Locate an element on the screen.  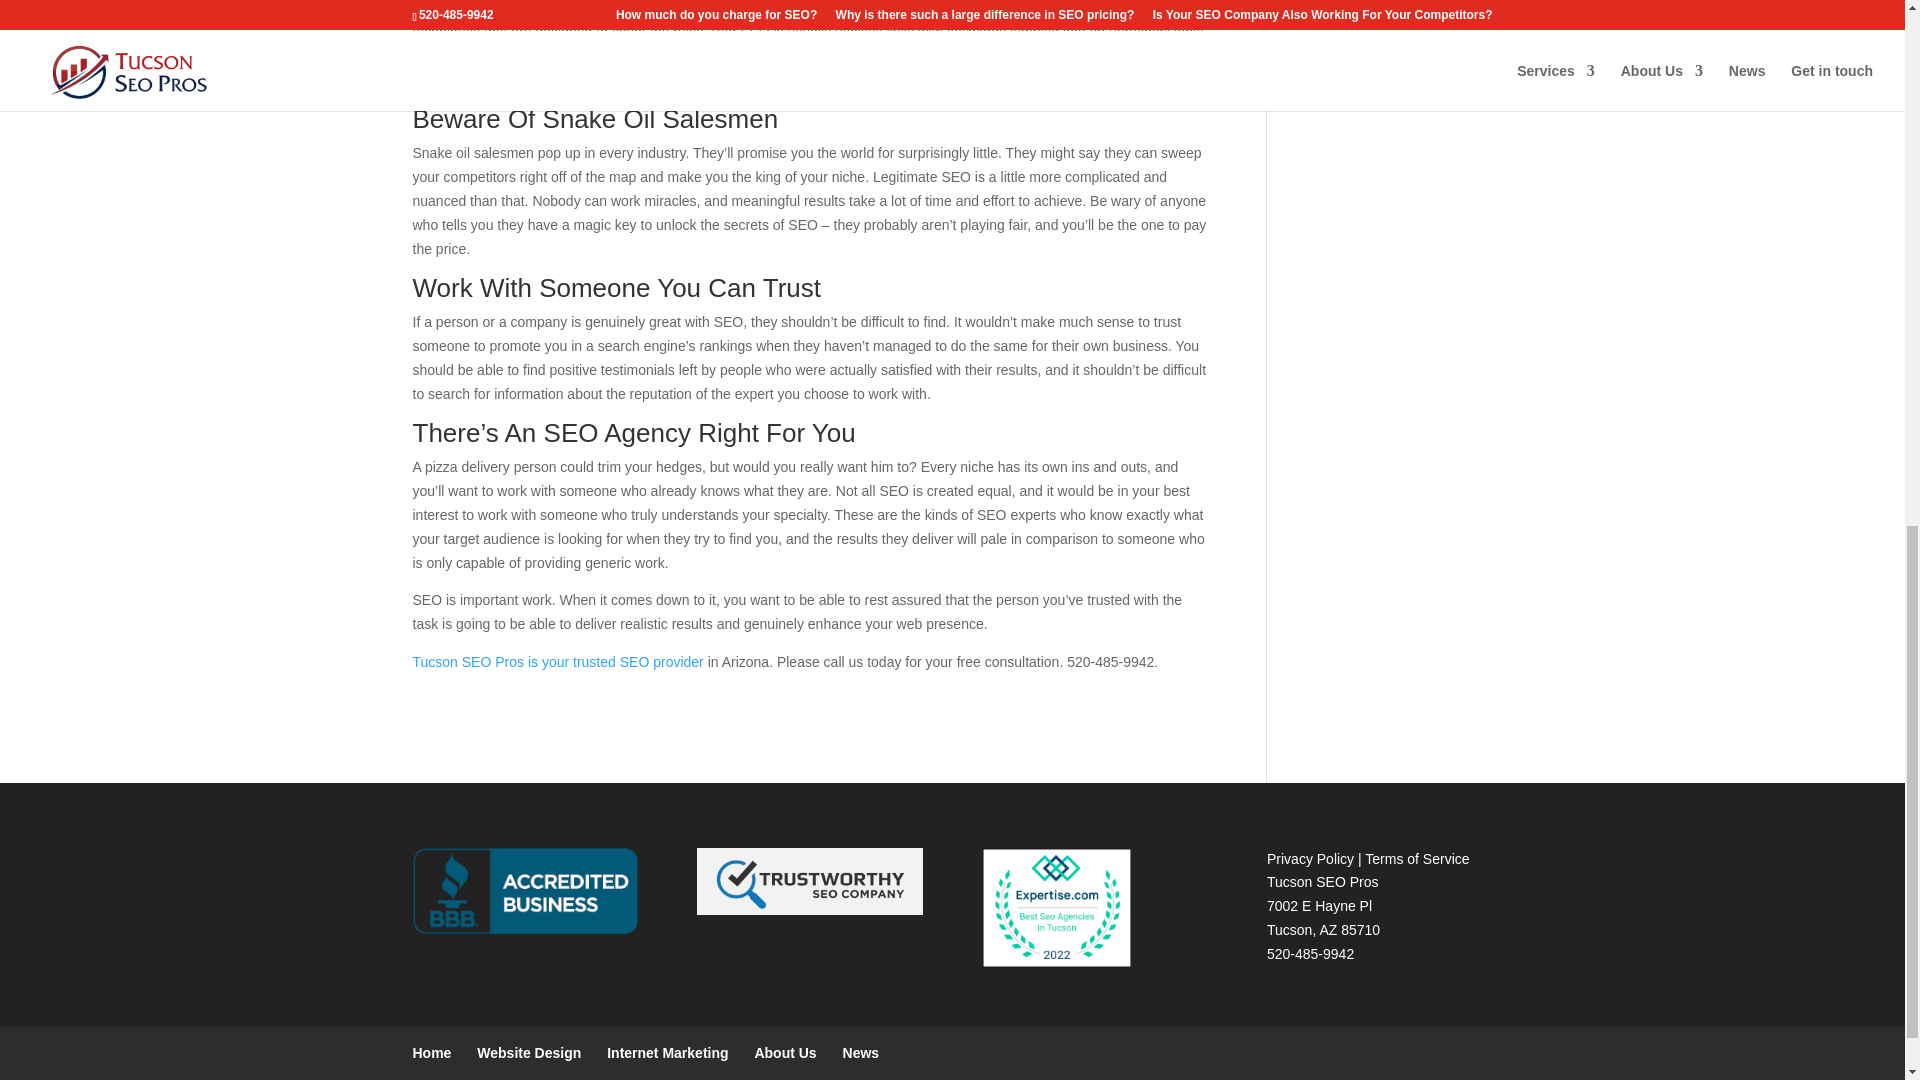
Terms of Service is located at coordinates (1416, 859).